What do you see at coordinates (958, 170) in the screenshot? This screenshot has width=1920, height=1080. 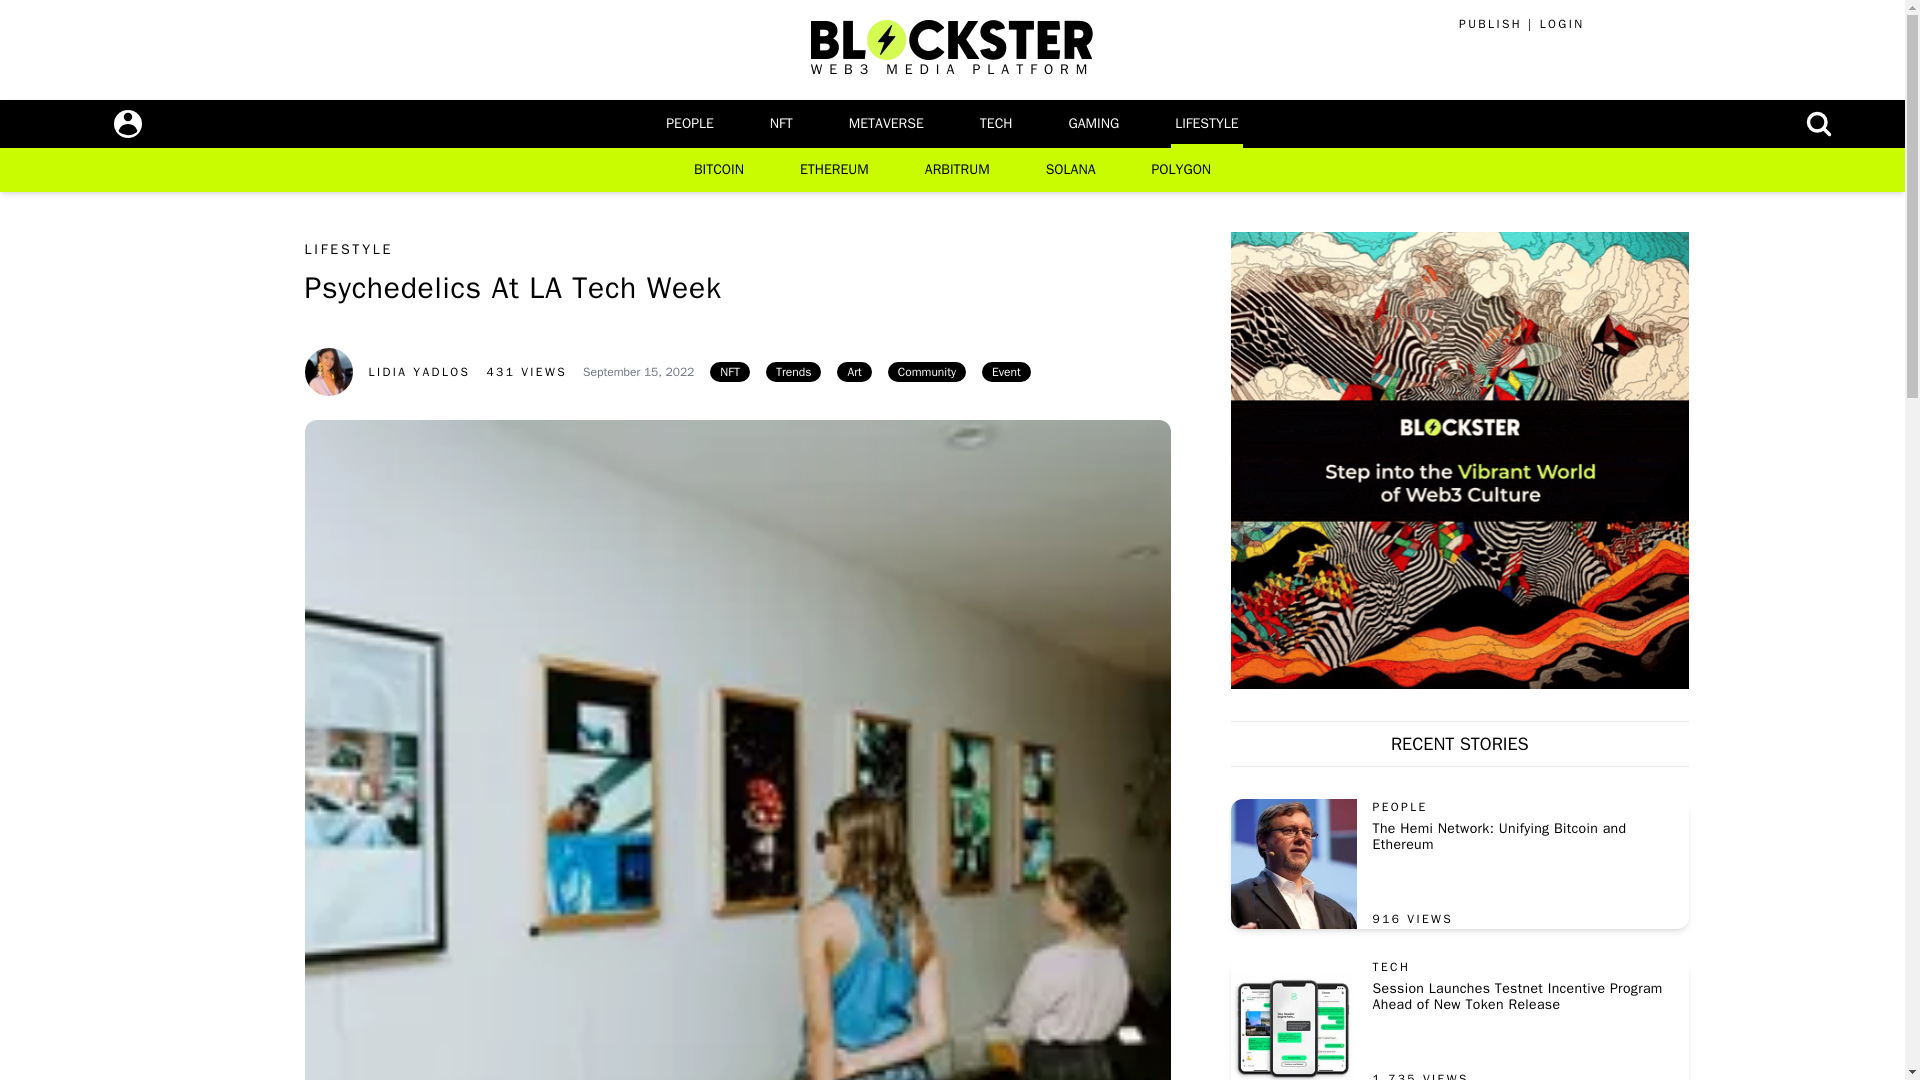 I see `ARBITRUM` at bounding box center [958, 170].